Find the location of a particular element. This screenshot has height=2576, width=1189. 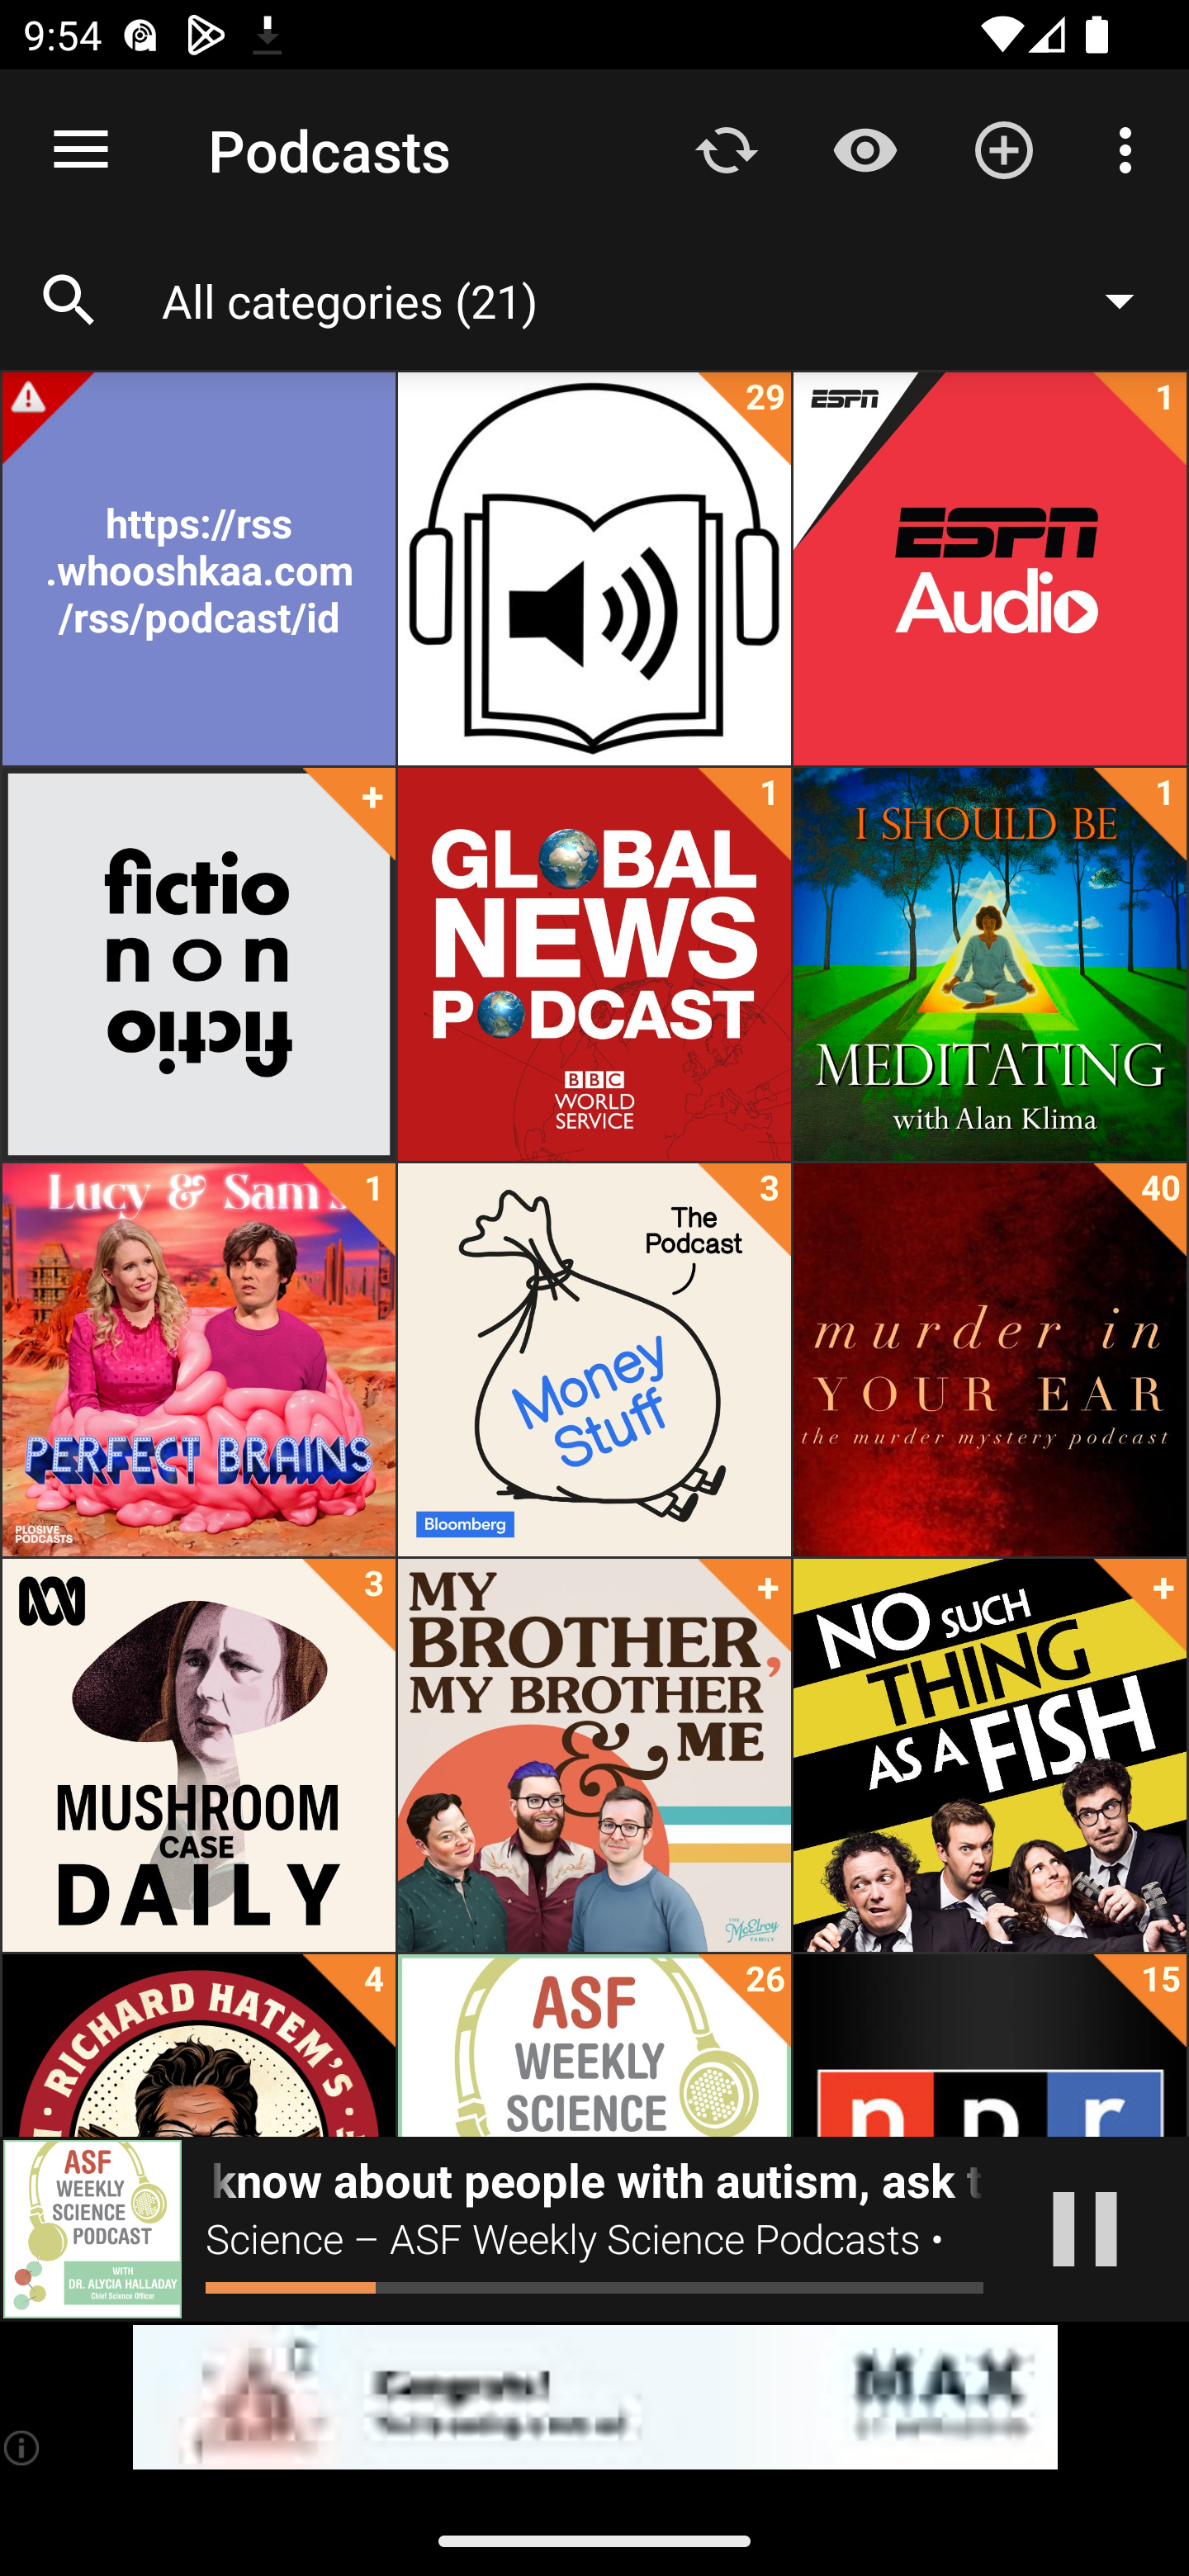

Update is located at coordinates (727, 149).